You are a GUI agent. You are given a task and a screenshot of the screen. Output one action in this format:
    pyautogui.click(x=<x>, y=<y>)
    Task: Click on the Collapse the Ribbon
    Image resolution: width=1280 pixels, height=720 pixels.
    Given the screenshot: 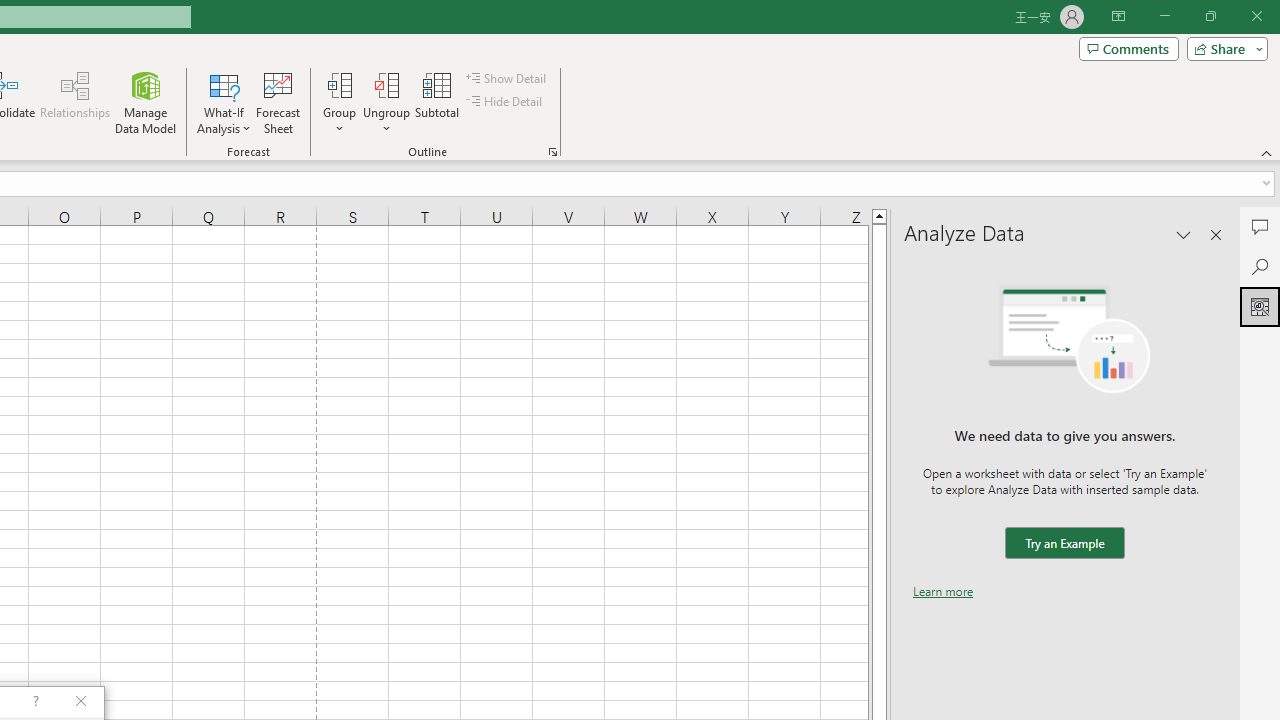 What is the action you would take?
    pyautogui.click(x=1267, y=152)
    